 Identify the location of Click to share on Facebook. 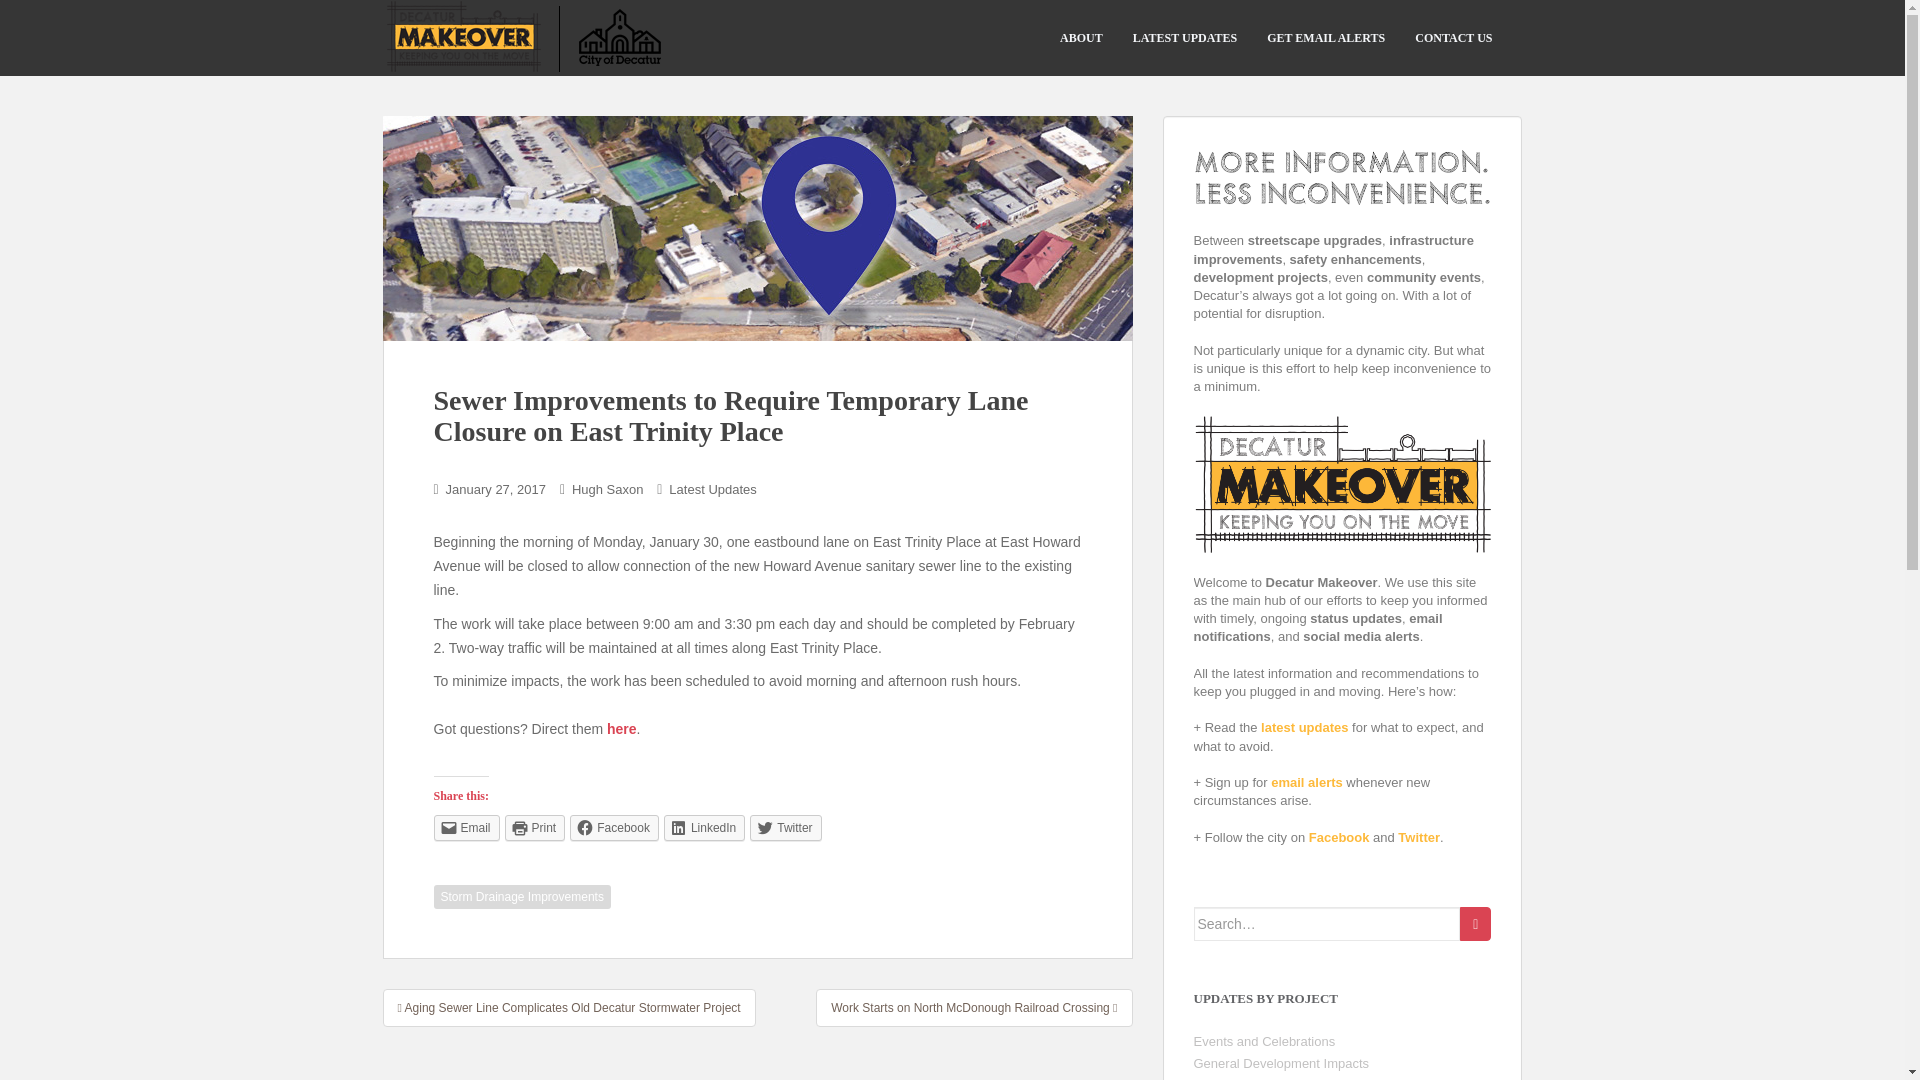
(614, 828).